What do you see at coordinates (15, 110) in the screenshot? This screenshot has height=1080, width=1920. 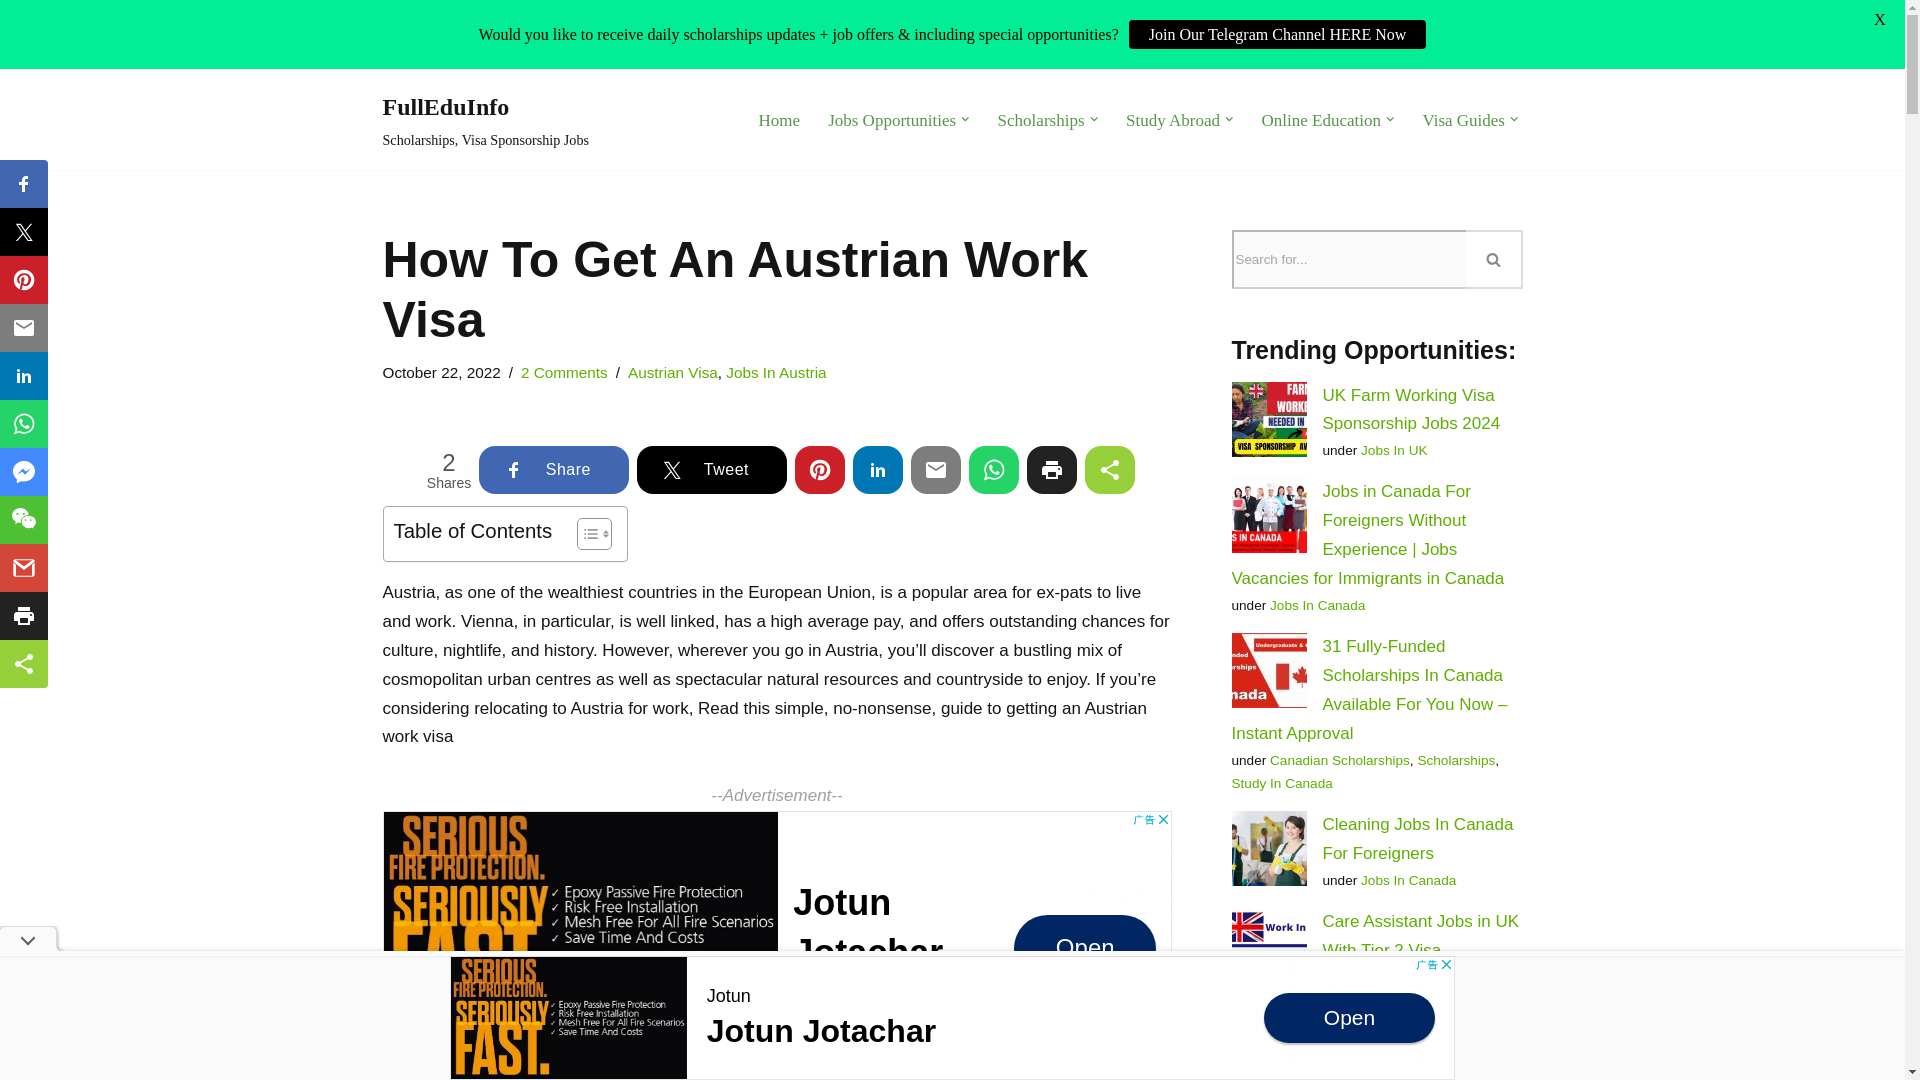 I see `Advertisement` at bounding box center [15, 110].